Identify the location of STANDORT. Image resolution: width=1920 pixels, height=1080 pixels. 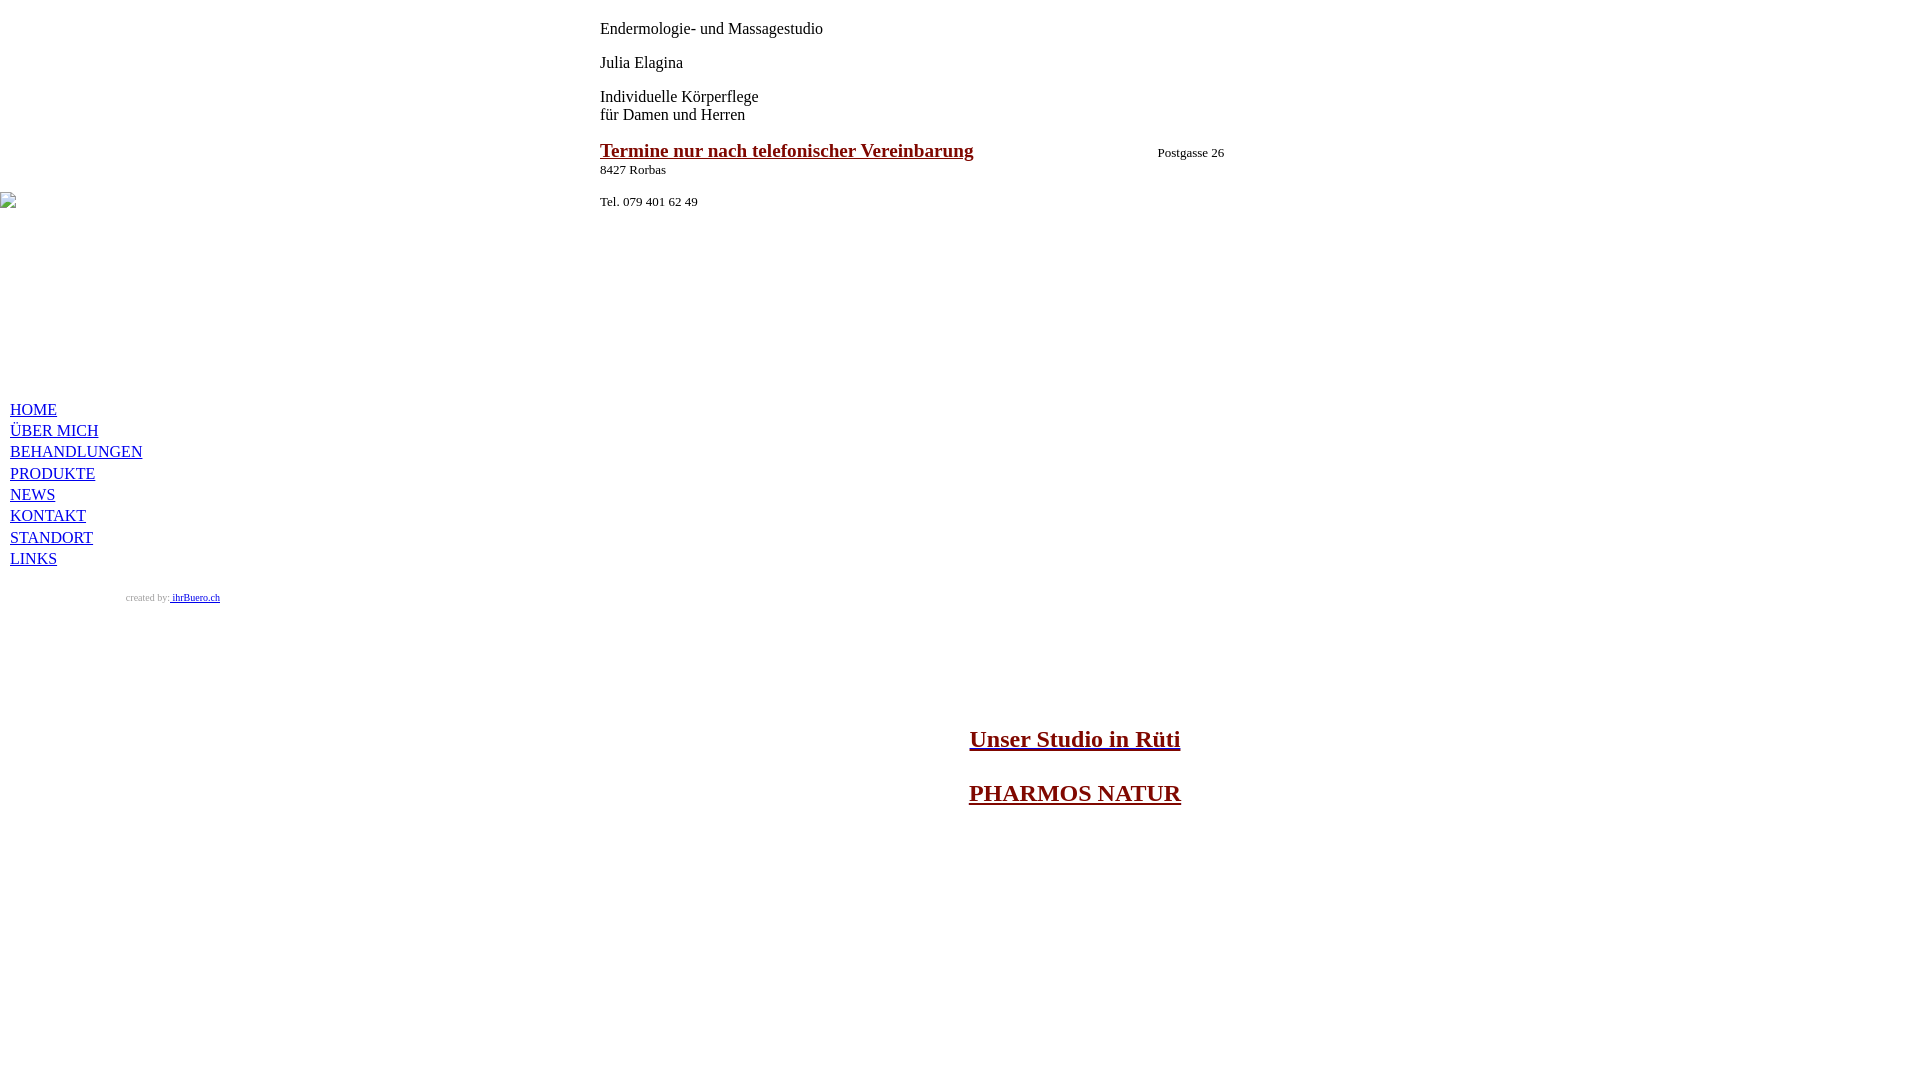
(52, 538).